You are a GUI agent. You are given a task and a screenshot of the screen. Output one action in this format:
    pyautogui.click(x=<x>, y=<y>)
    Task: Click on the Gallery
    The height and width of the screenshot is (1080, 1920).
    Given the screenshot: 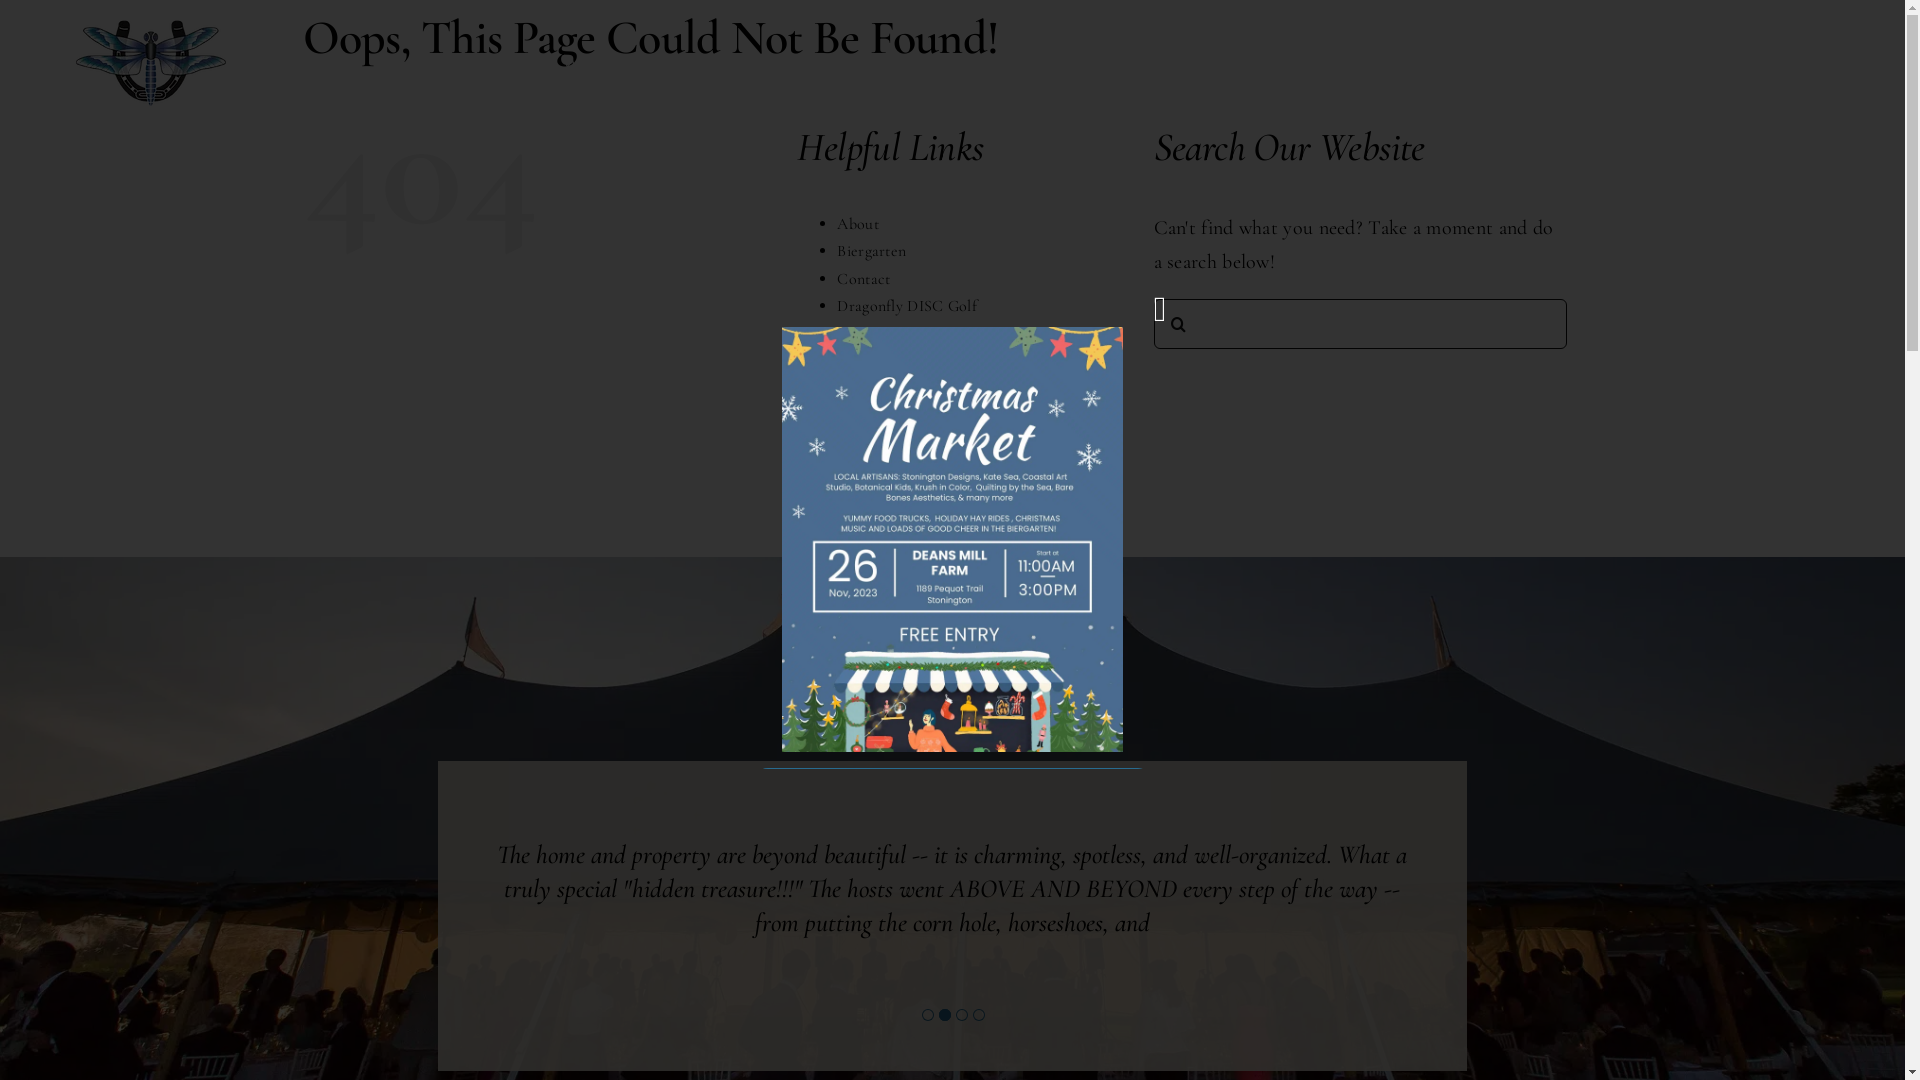 What is the action you would take?
    pyautogui.click(x=861, y=416)
    